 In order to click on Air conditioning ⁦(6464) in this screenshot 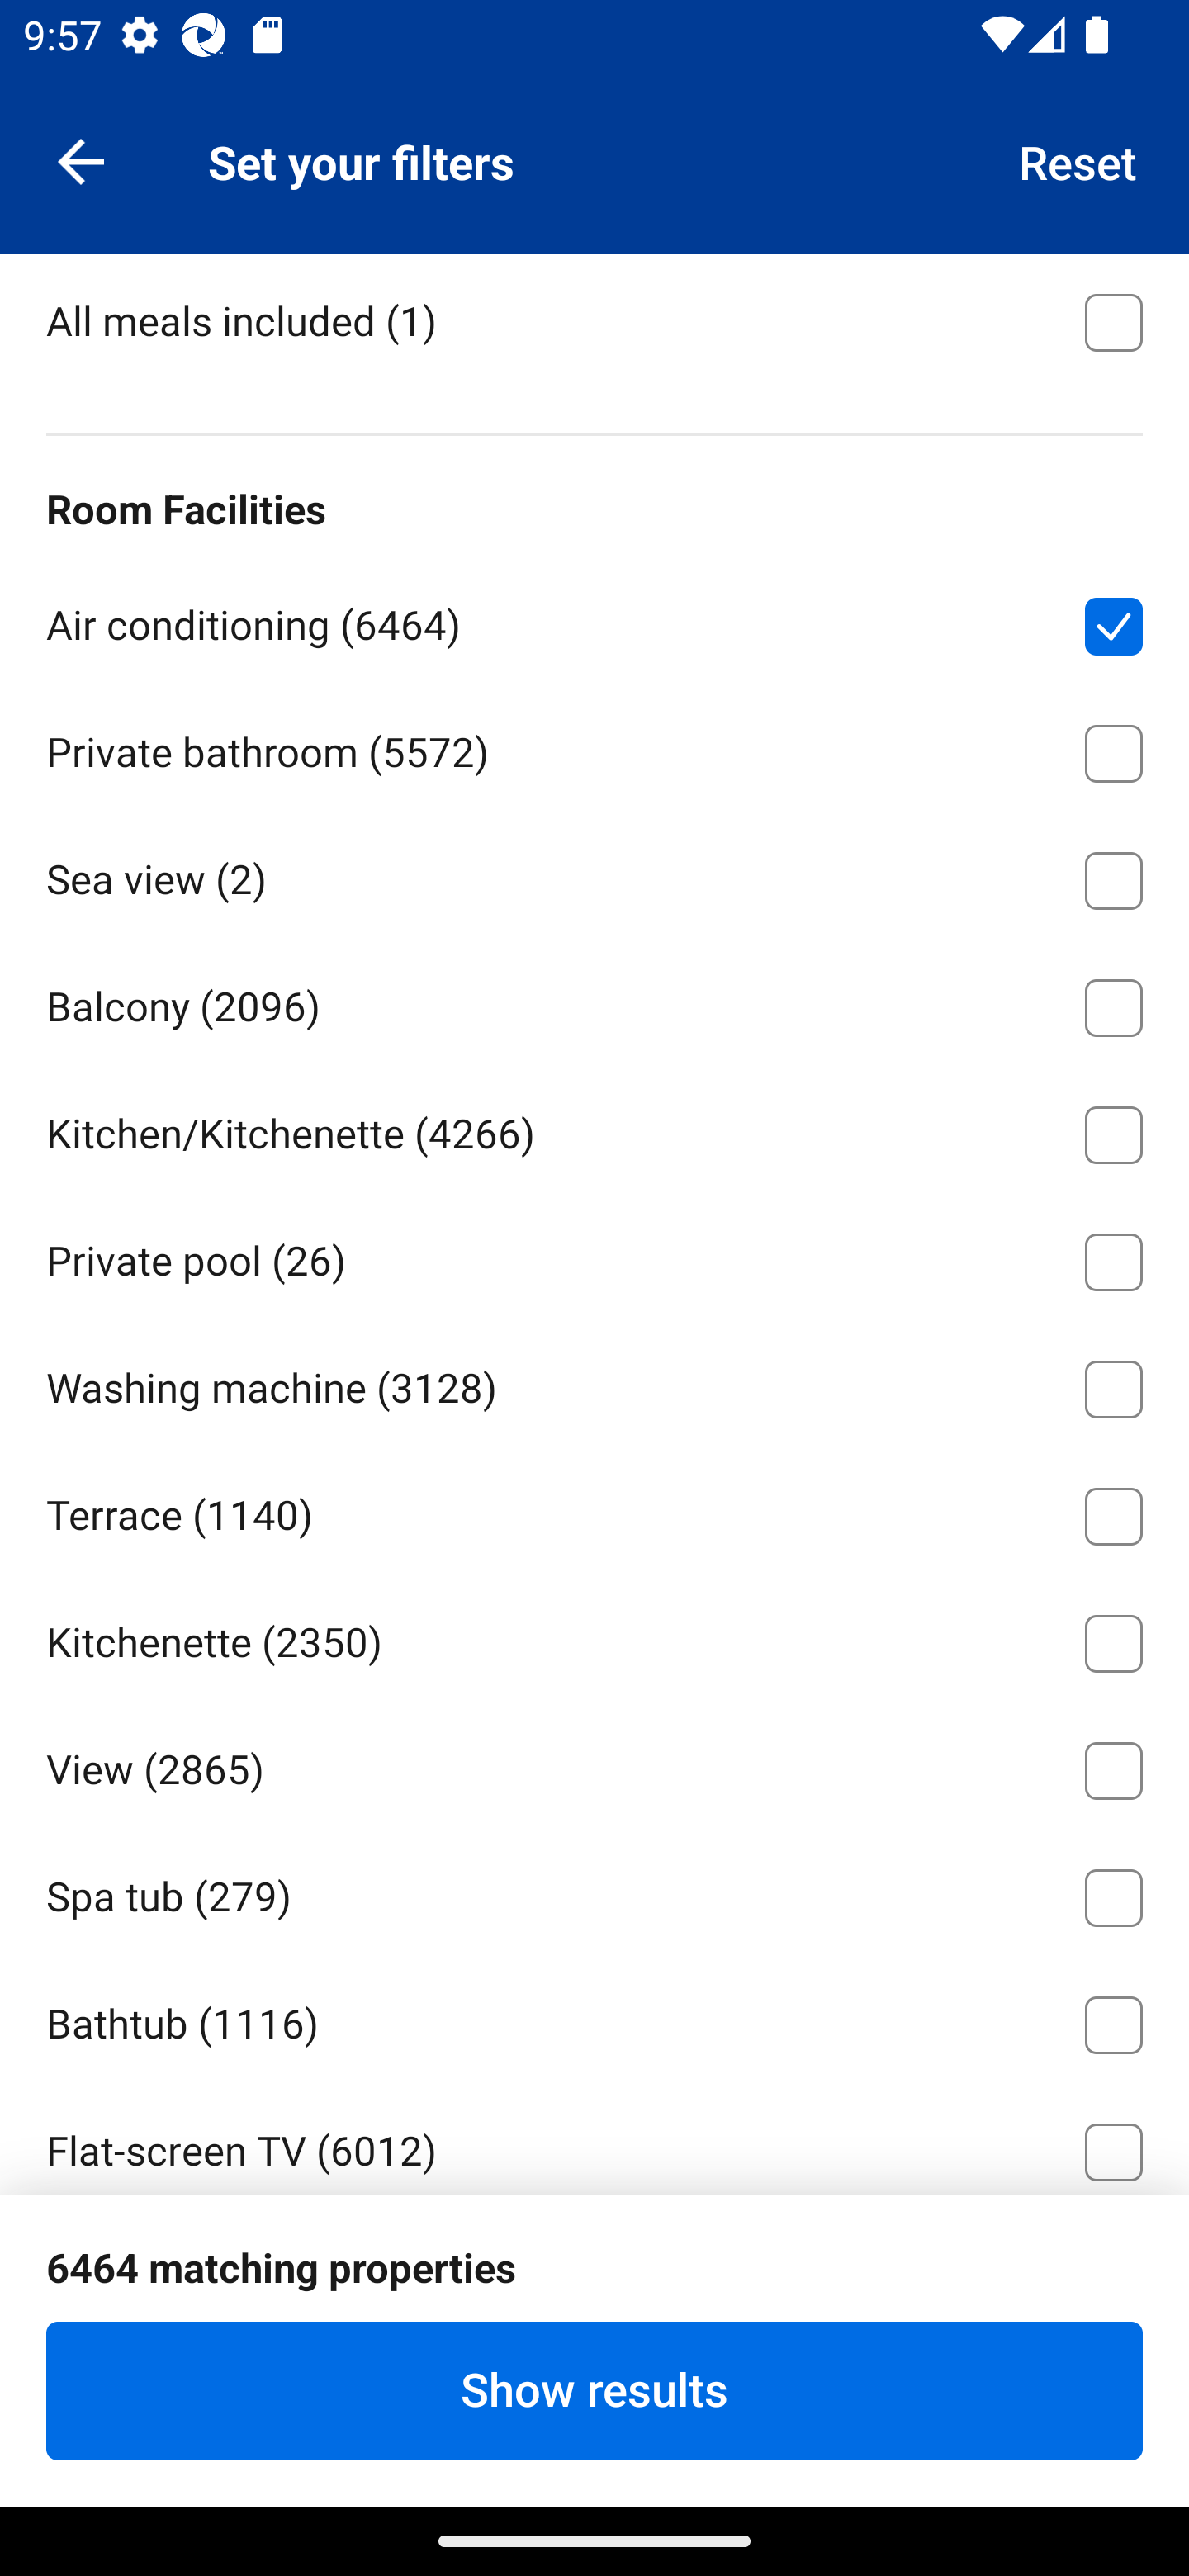, I will do `click(594, 620)`.